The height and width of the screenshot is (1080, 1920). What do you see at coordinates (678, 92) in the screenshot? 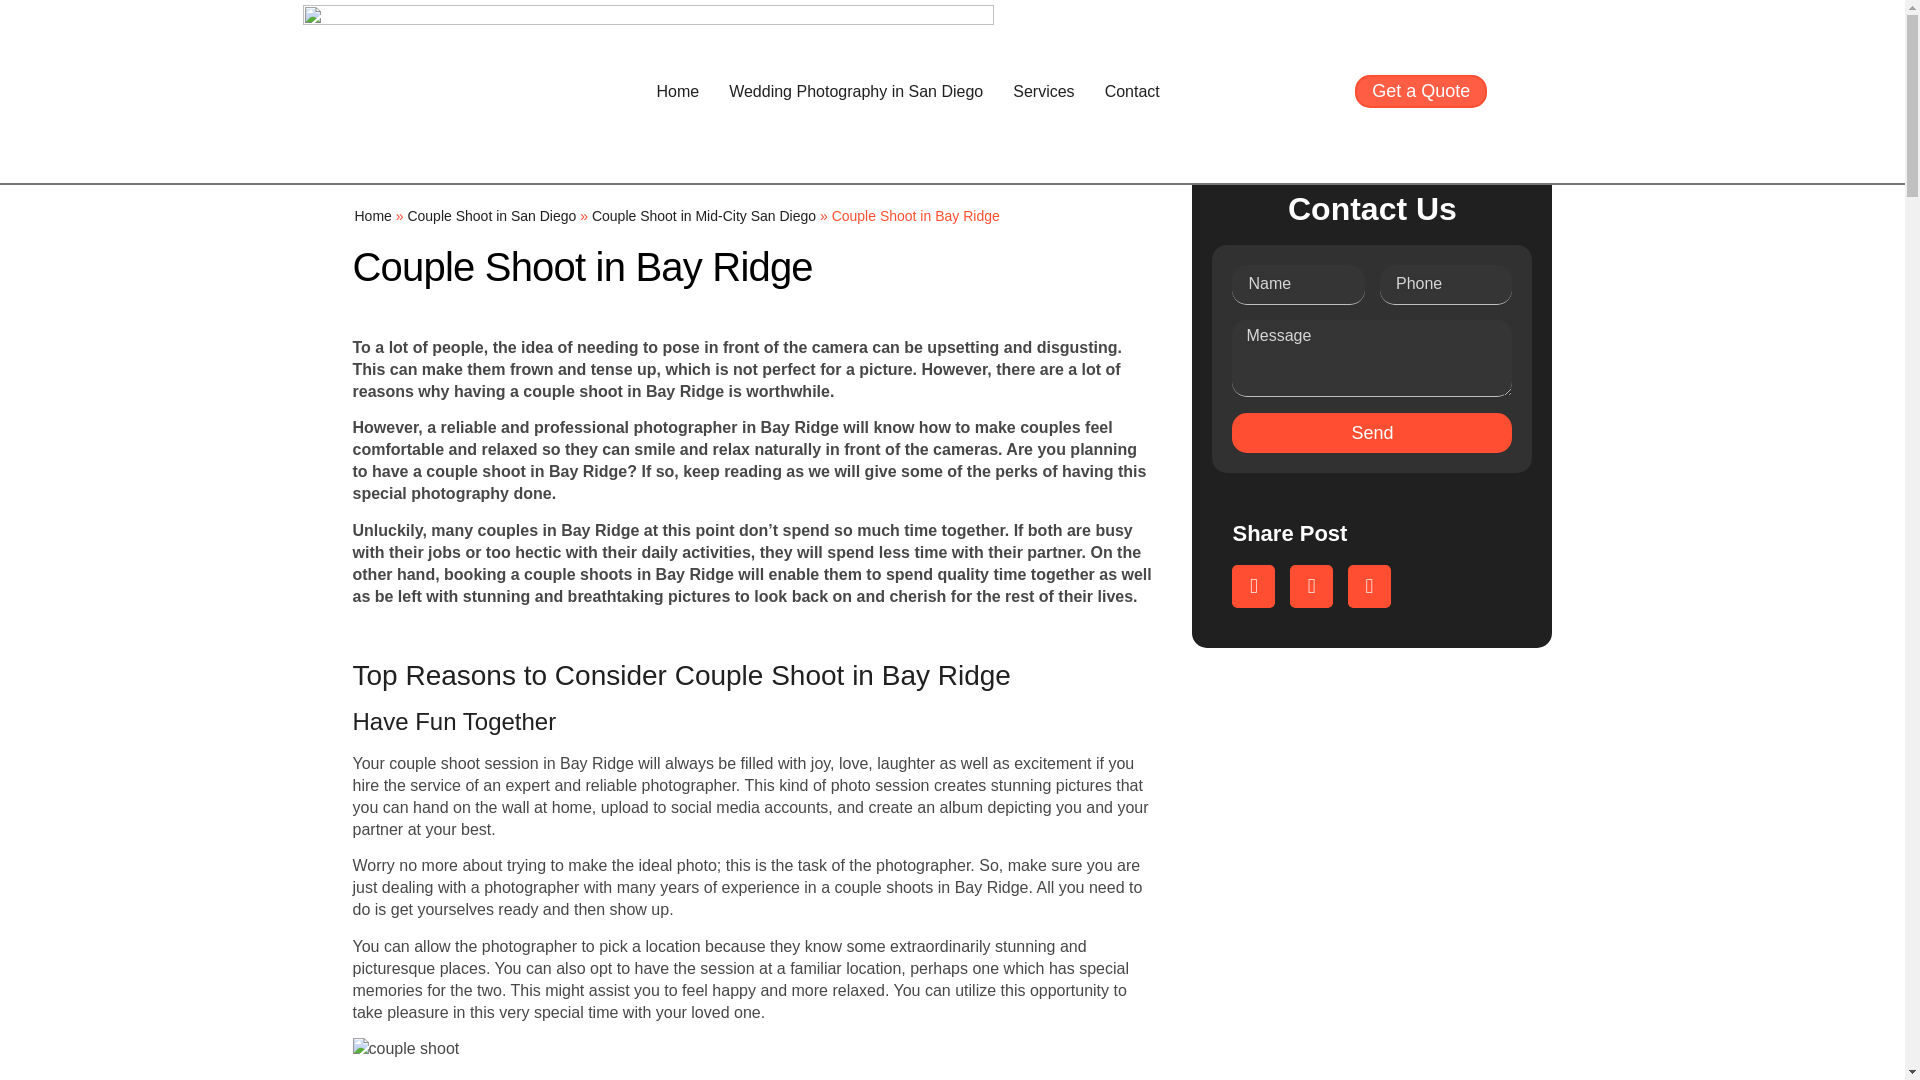
I see `Home` at bounding box center [678, 92].